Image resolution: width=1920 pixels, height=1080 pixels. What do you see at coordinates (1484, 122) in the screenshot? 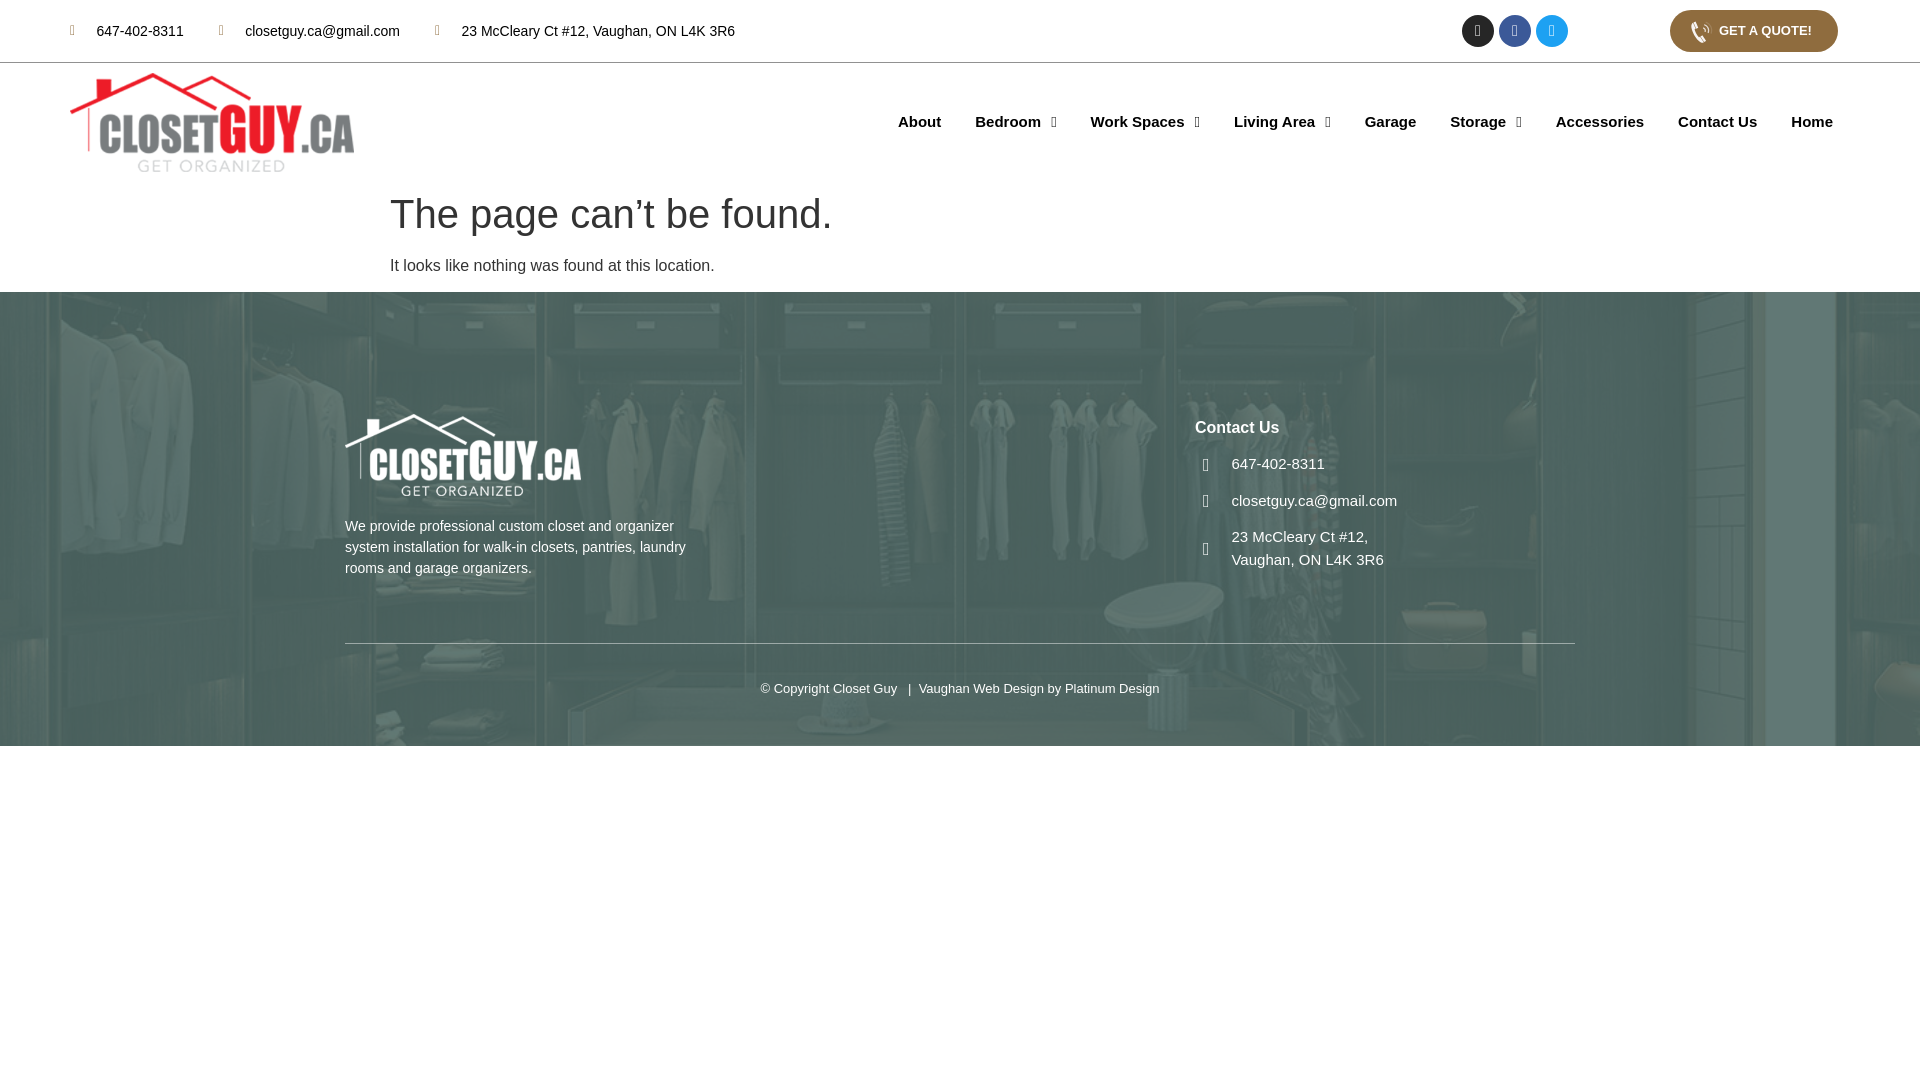
I see `Storage` at bounding box center [1484, 122].